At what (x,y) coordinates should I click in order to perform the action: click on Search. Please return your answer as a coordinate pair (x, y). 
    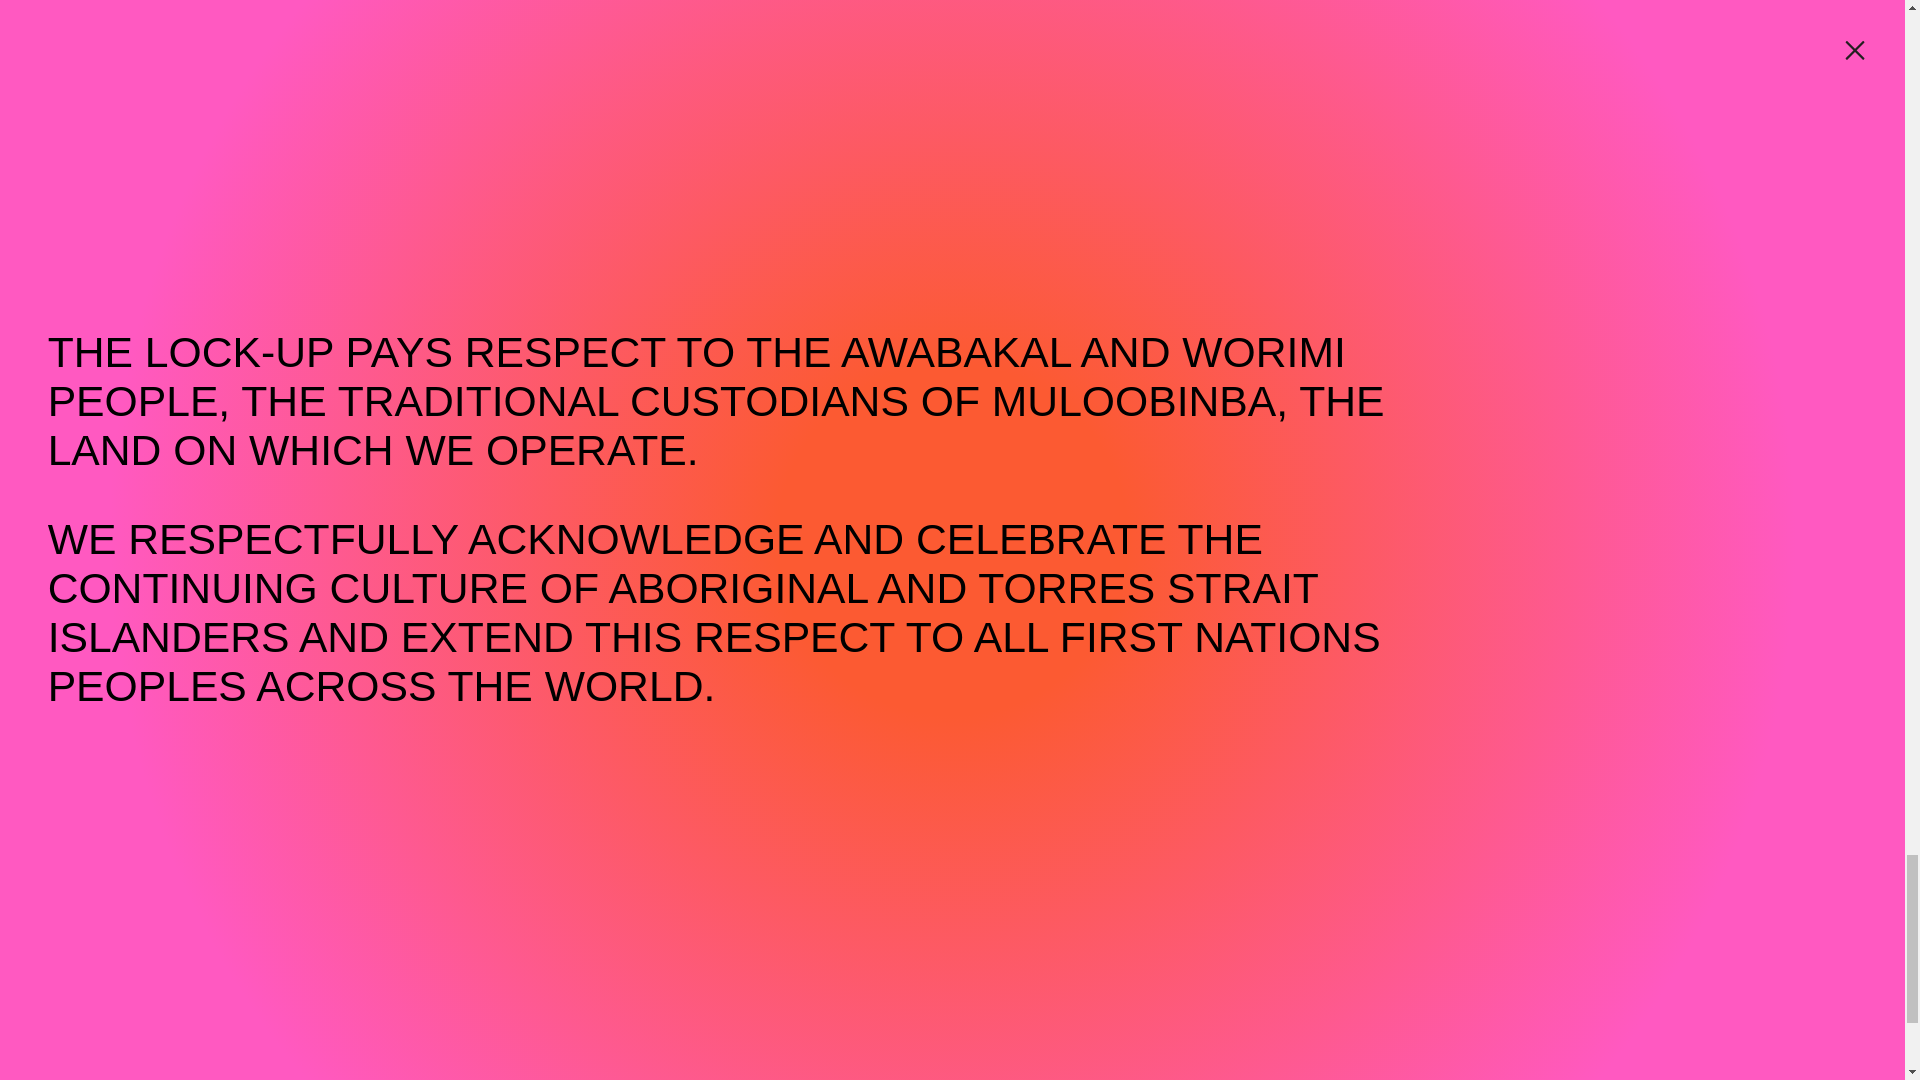
    Looking at the image, I should click on (1750, 910).